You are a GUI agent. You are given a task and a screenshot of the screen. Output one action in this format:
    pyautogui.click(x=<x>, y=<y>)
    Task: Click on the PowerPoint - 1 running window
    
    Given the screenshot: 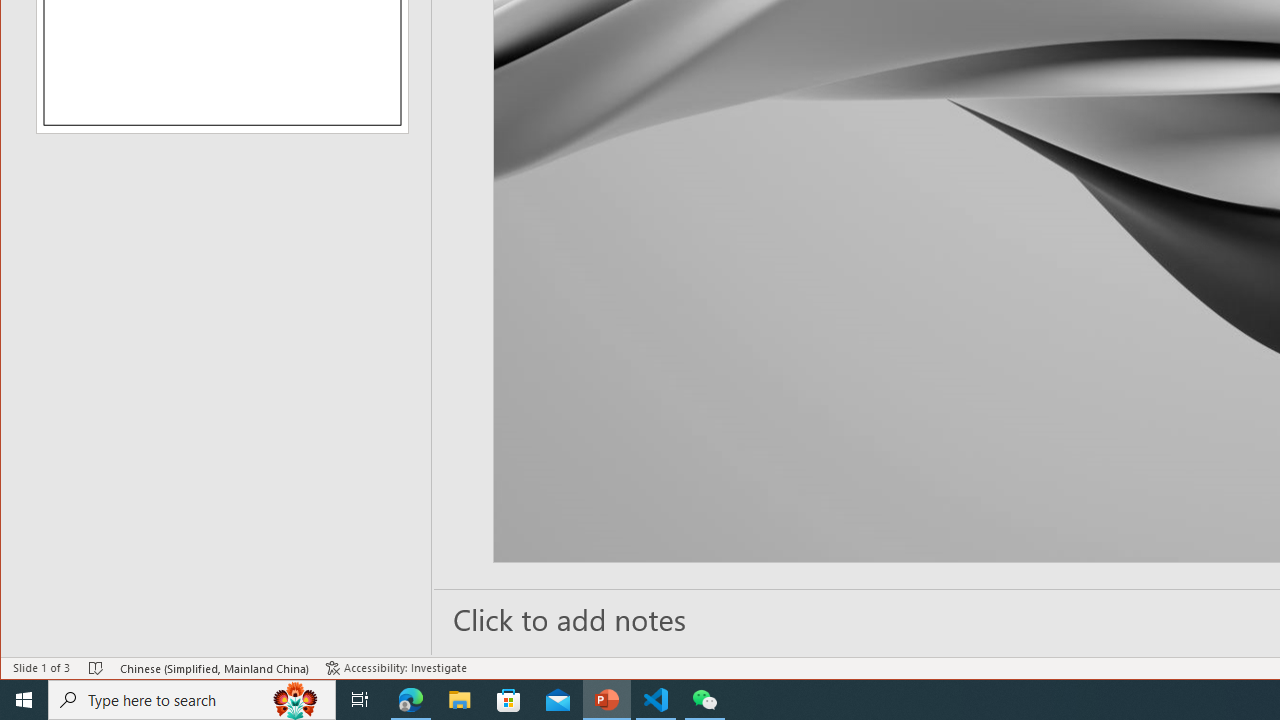 What is the action you would take?
    pyautogui.click(x=607, y=700)
    